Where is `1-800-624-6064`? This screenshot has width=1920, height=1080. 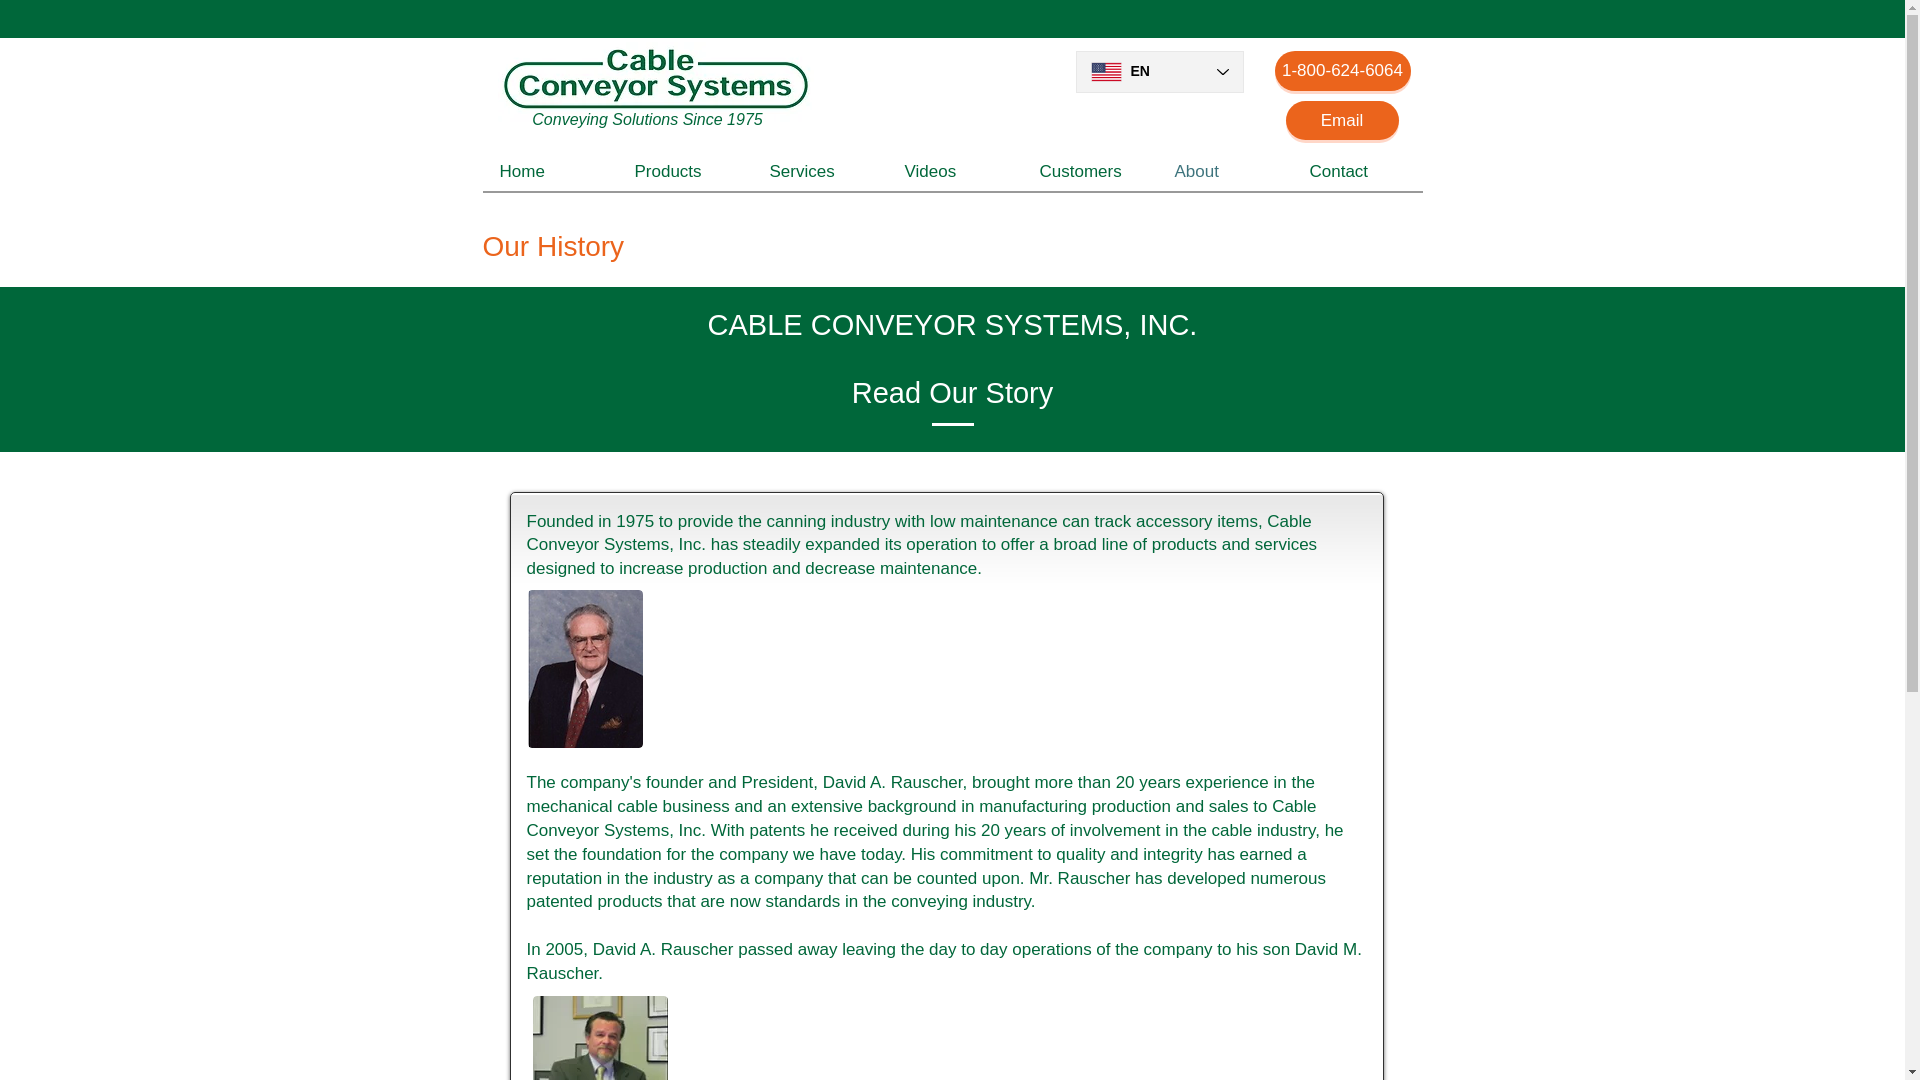 1-800-624-6064 is located at coordinates (1342, 70).